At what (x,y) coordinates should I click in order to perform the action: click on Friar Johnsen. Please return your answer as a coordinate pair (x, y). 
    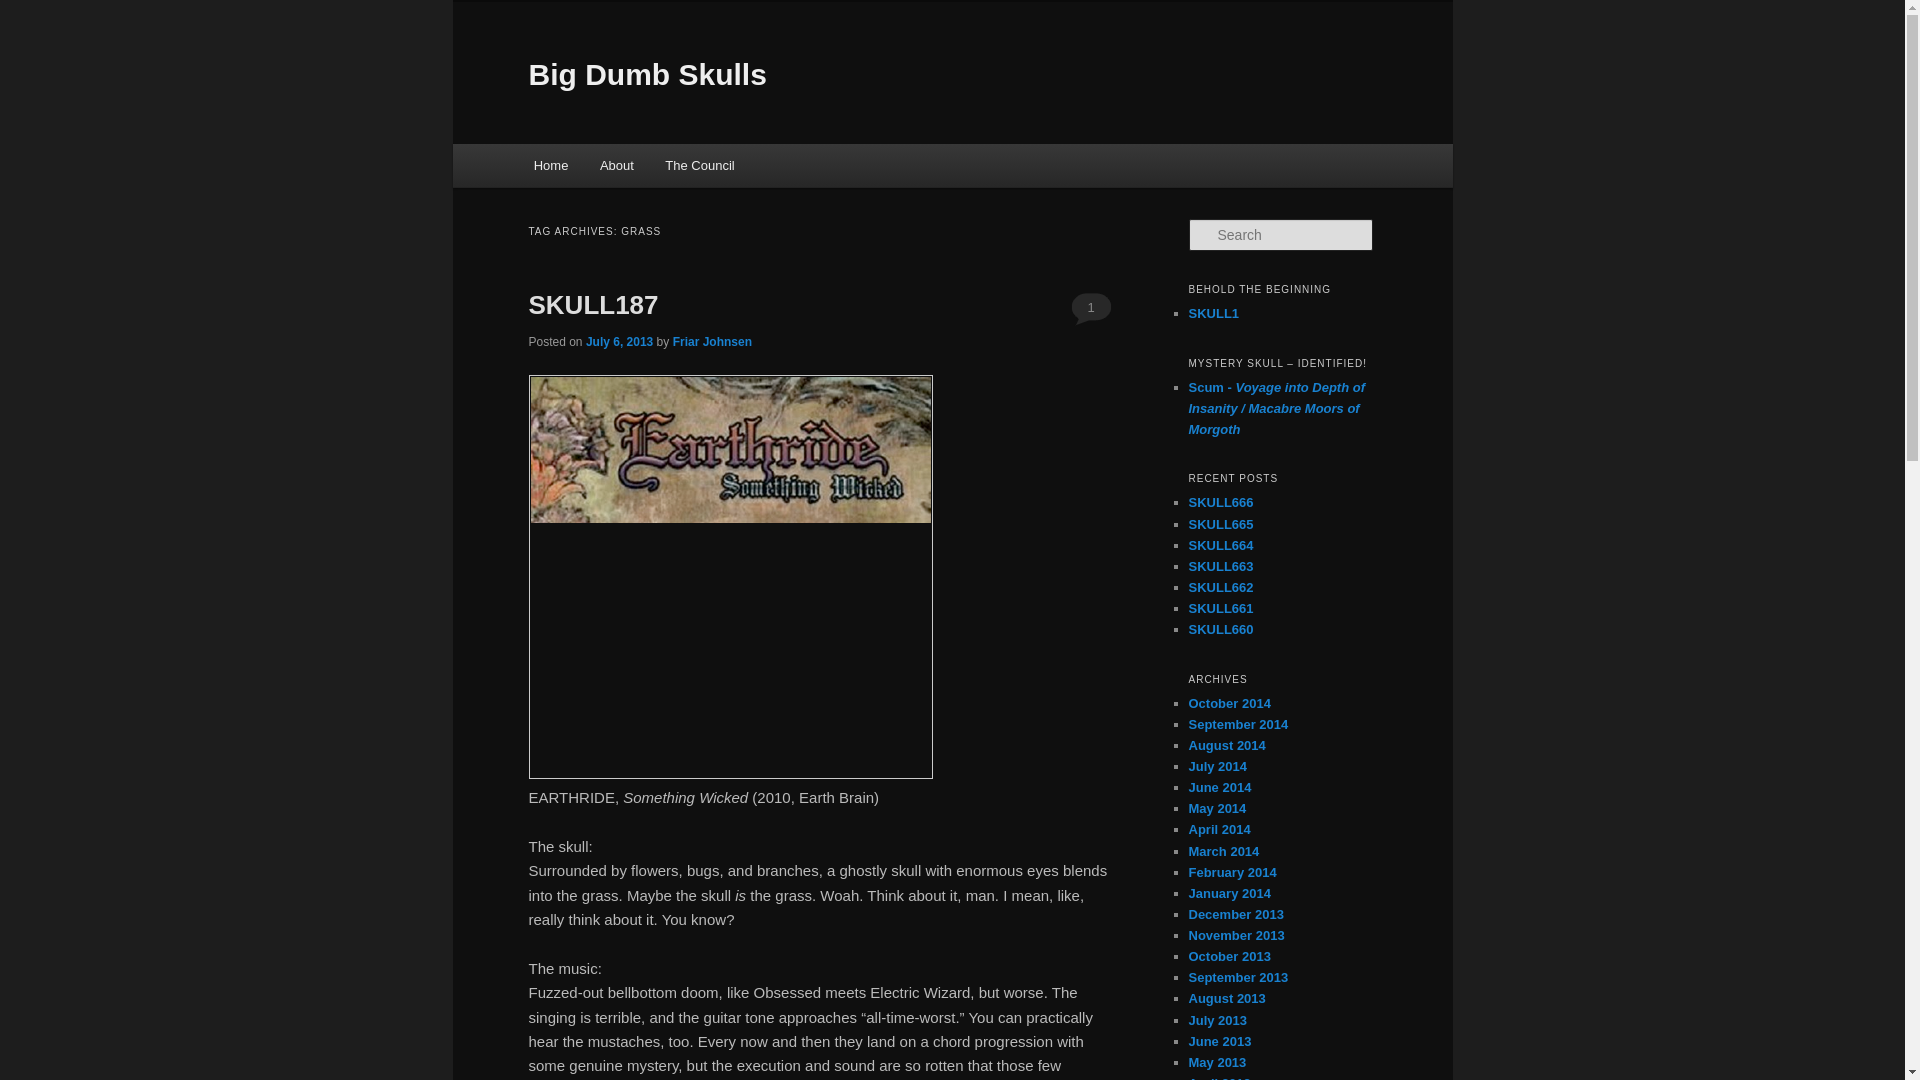
    Looking at the image, I should click on (712, 341).